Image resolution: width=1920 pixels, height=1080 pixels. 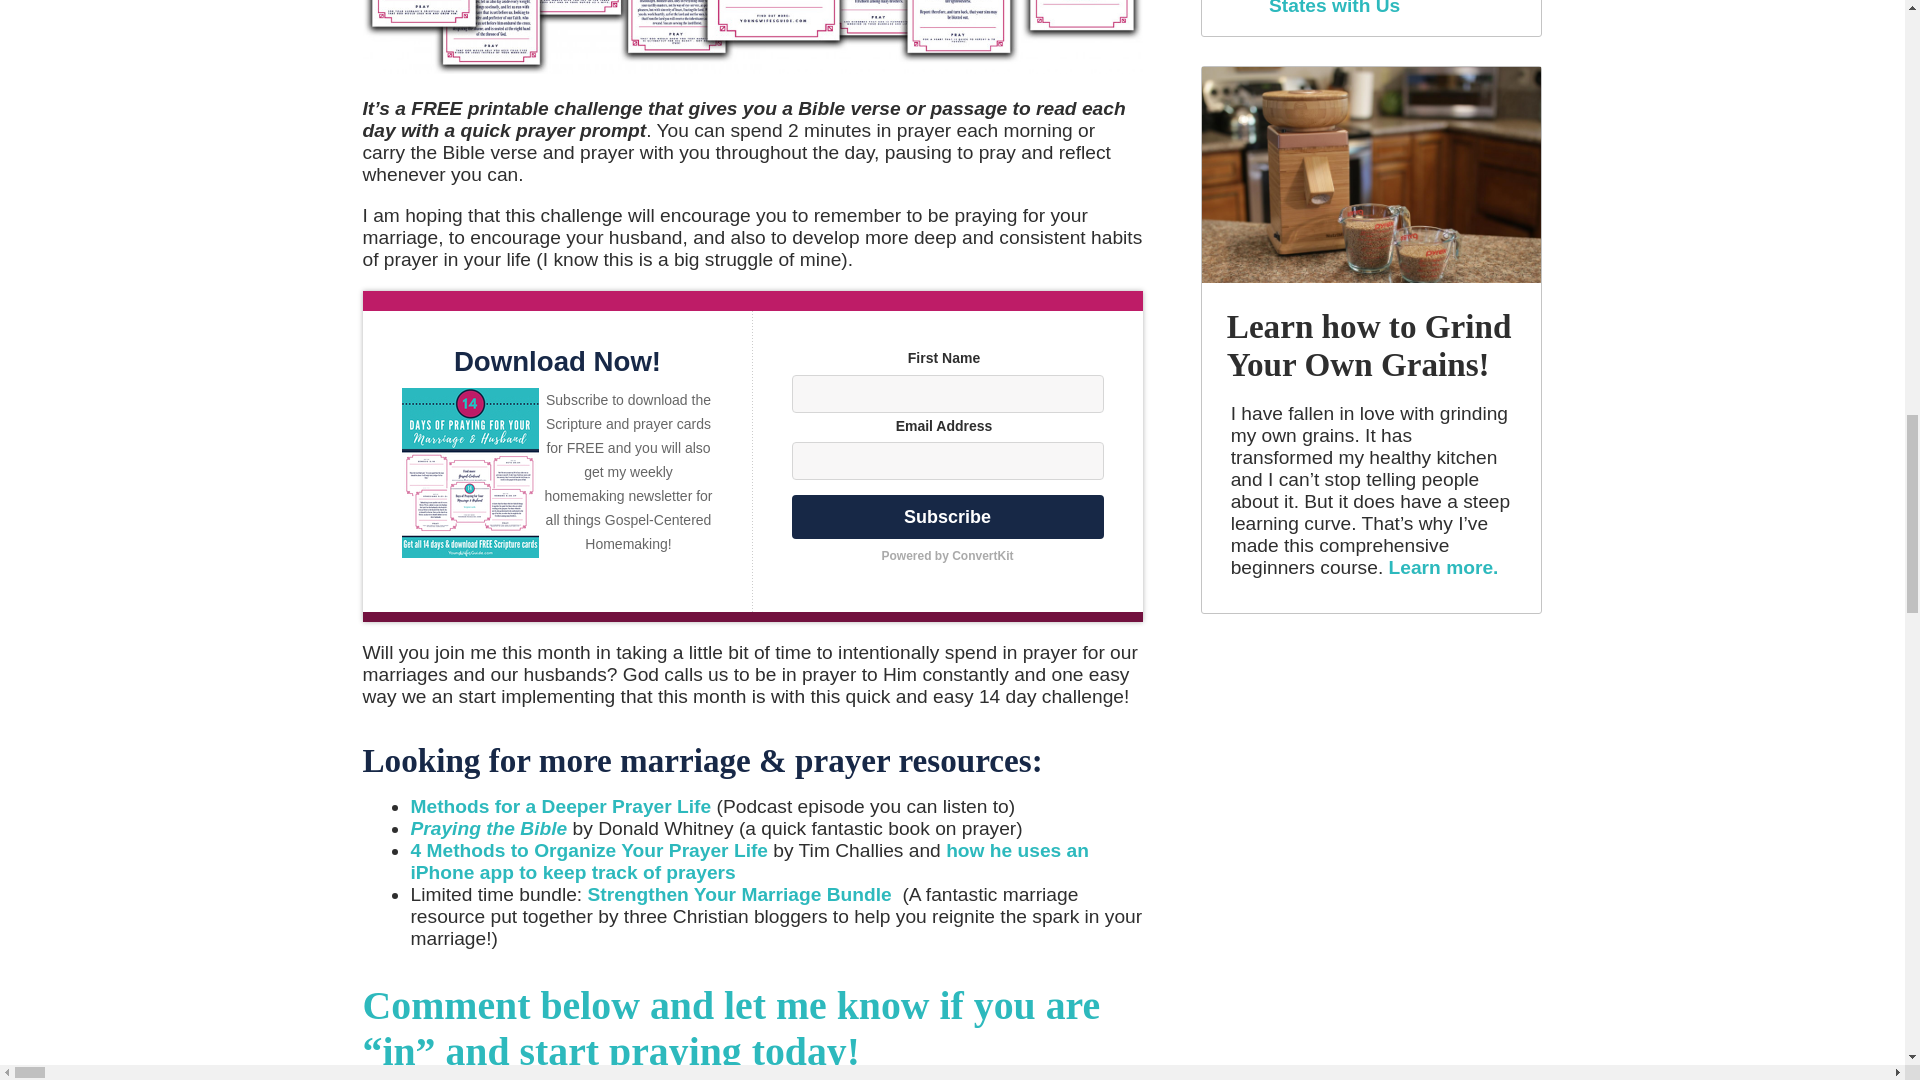 What do you see at coordinates (948, 516) in the screenshot?
I see `Subscribe` at bounding box center [948, 516].